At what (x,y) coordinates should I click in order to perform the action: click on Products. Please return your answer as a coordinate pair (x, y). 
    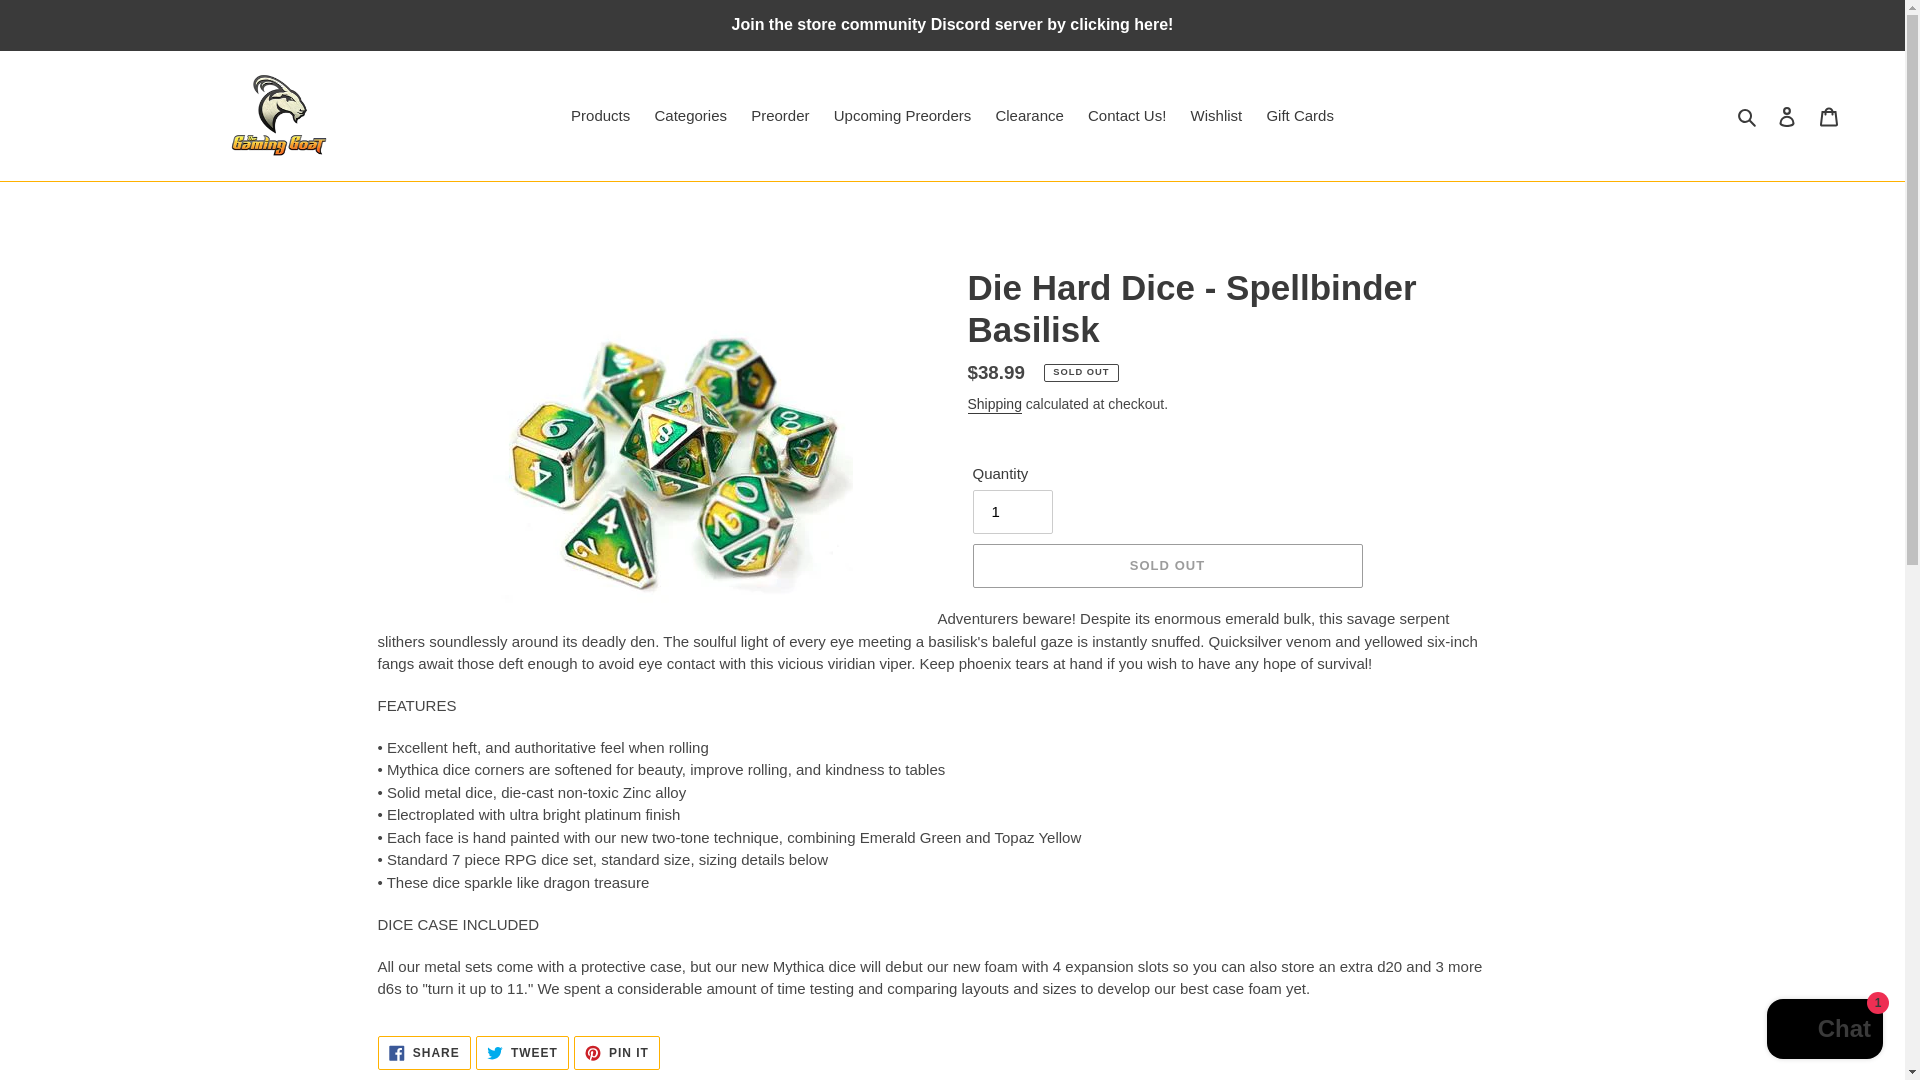
    Looking at the image, I should click on (1748, 116).